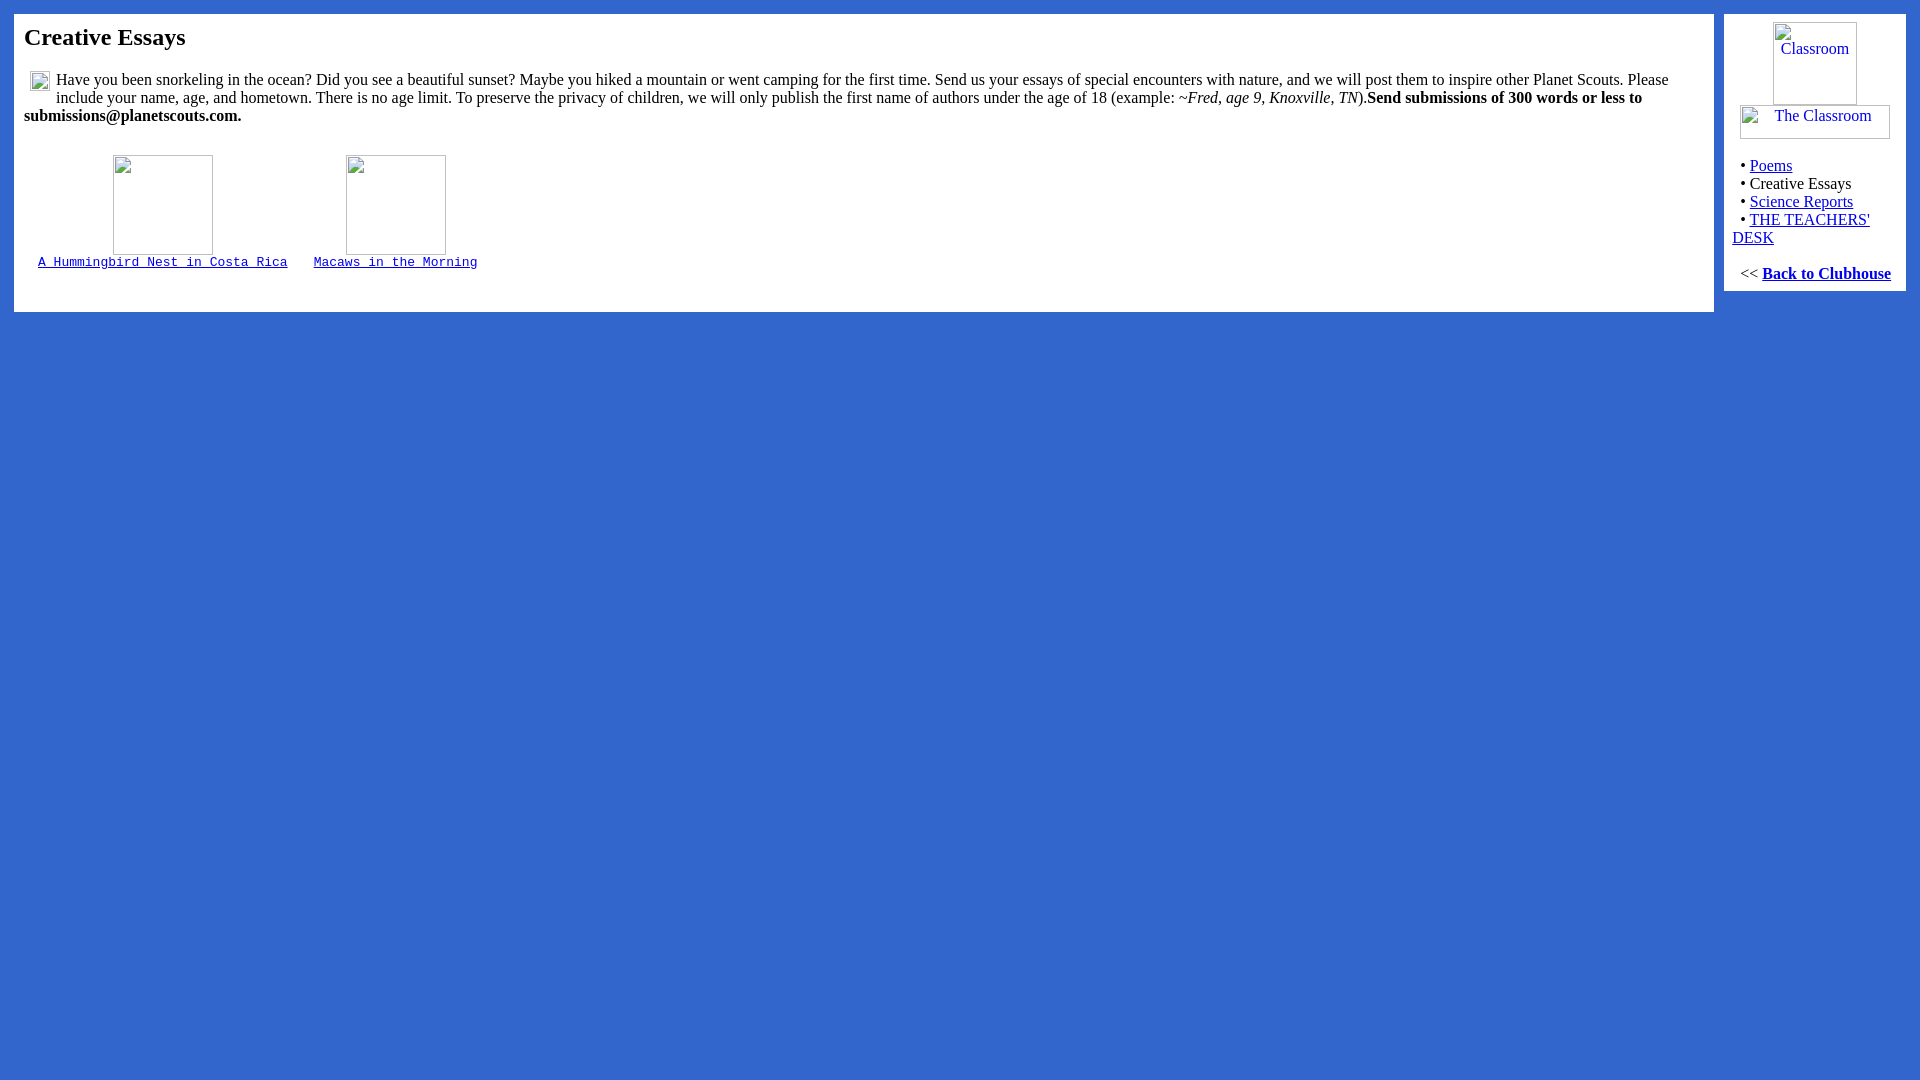  I want to click on A Hummingbird Nest in Costa Rica, so click(163, 254).